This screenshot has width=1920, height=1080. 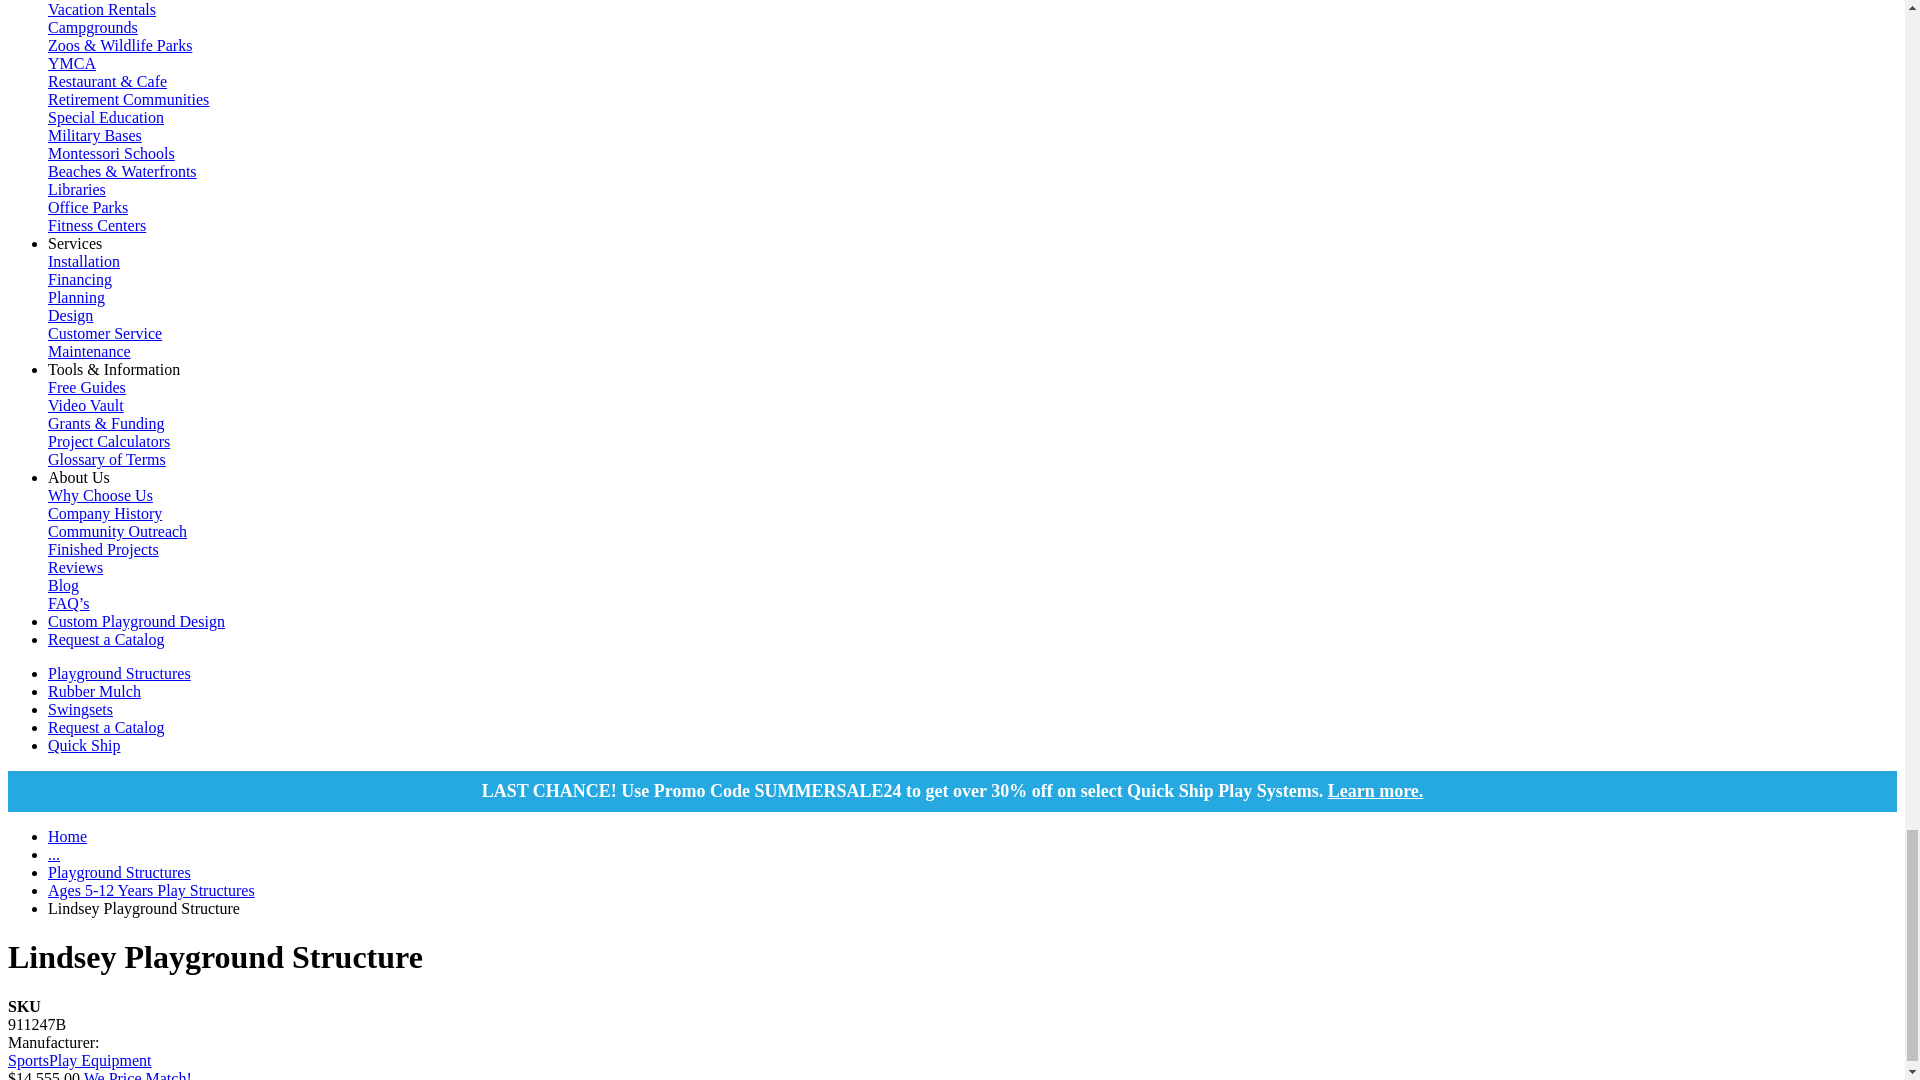 What do you see at coordinates (79, 1060) in the screenshot?
I see `view all SportsPlay Equipment products` at bounding box center [79, 1060].